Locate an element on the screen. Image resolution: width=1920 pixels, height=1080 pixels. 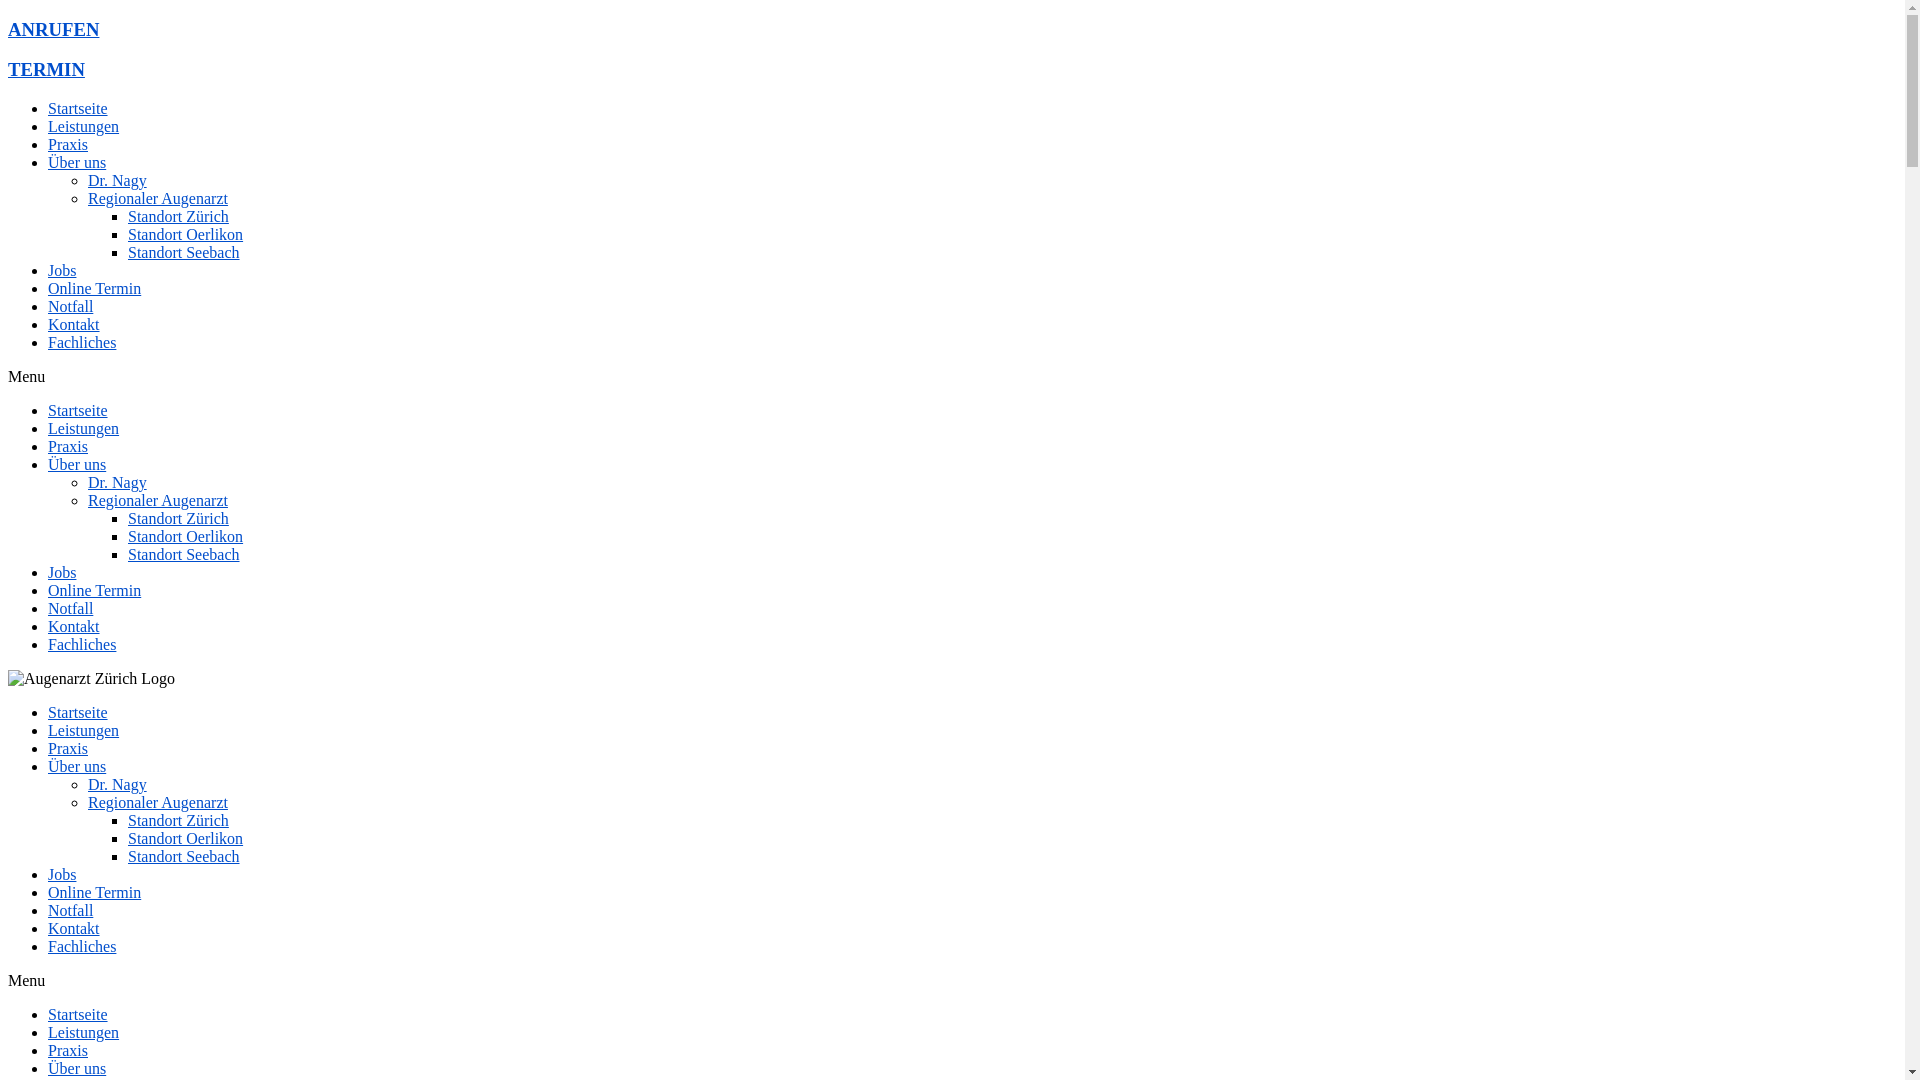
Startseite is located at coordinates (78, 712).